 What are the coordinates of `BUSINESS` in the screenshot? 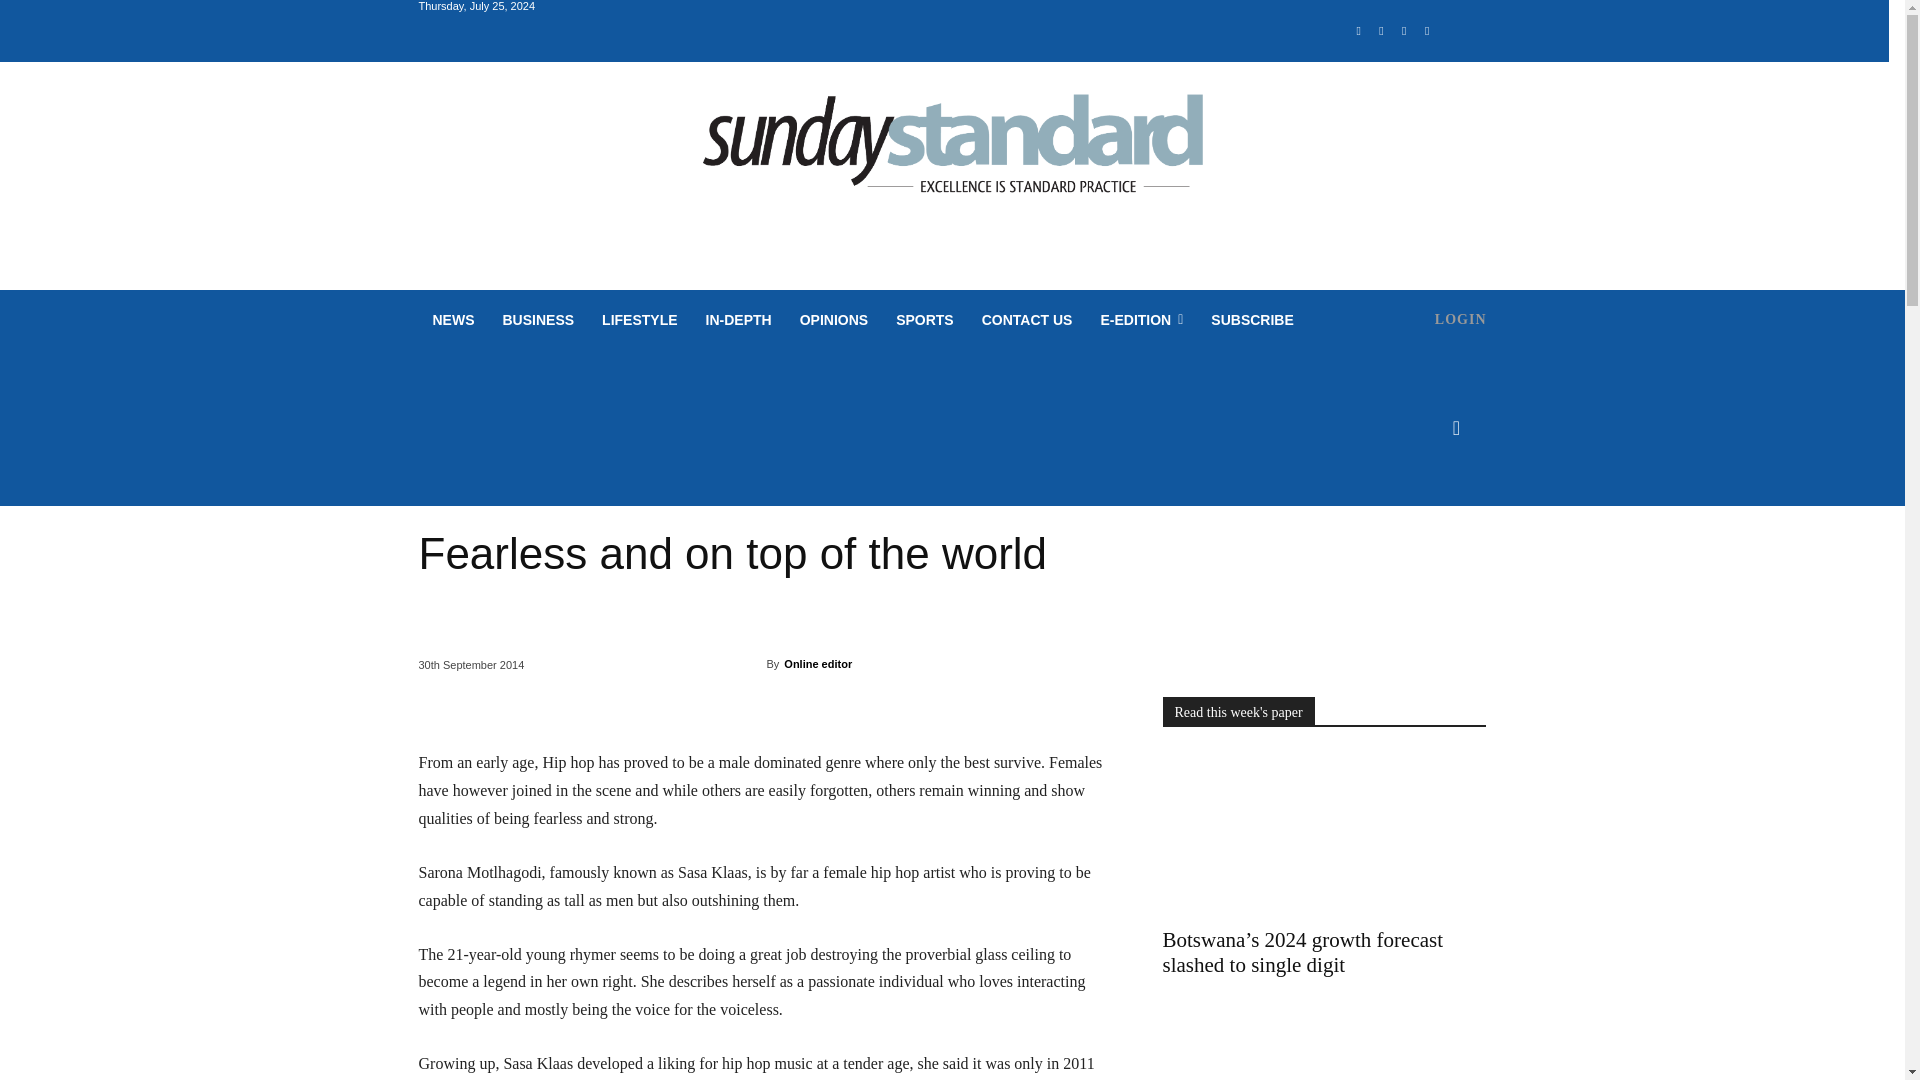 It's located at (537, 320).